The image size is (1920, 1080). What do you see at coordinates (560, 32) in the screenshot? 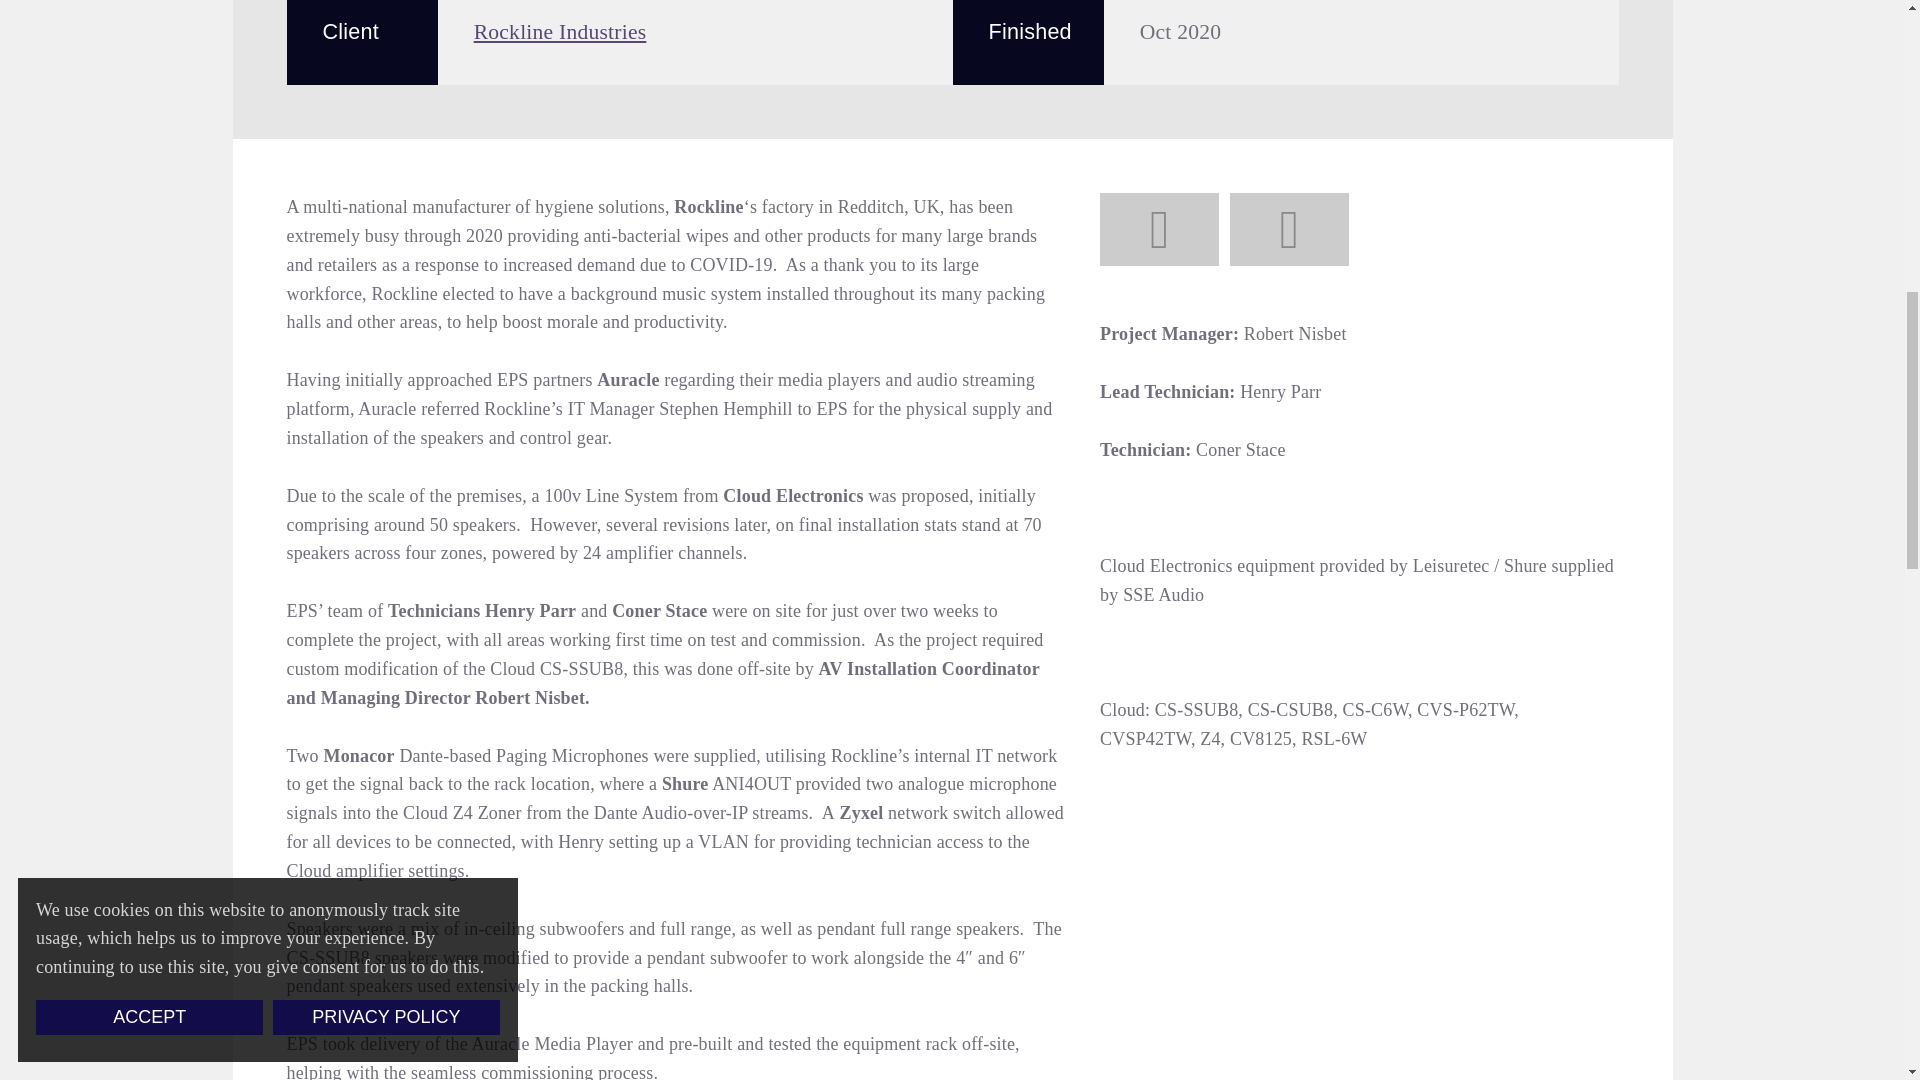
I see `Rockline Industries` at bounding box center [560, 32].